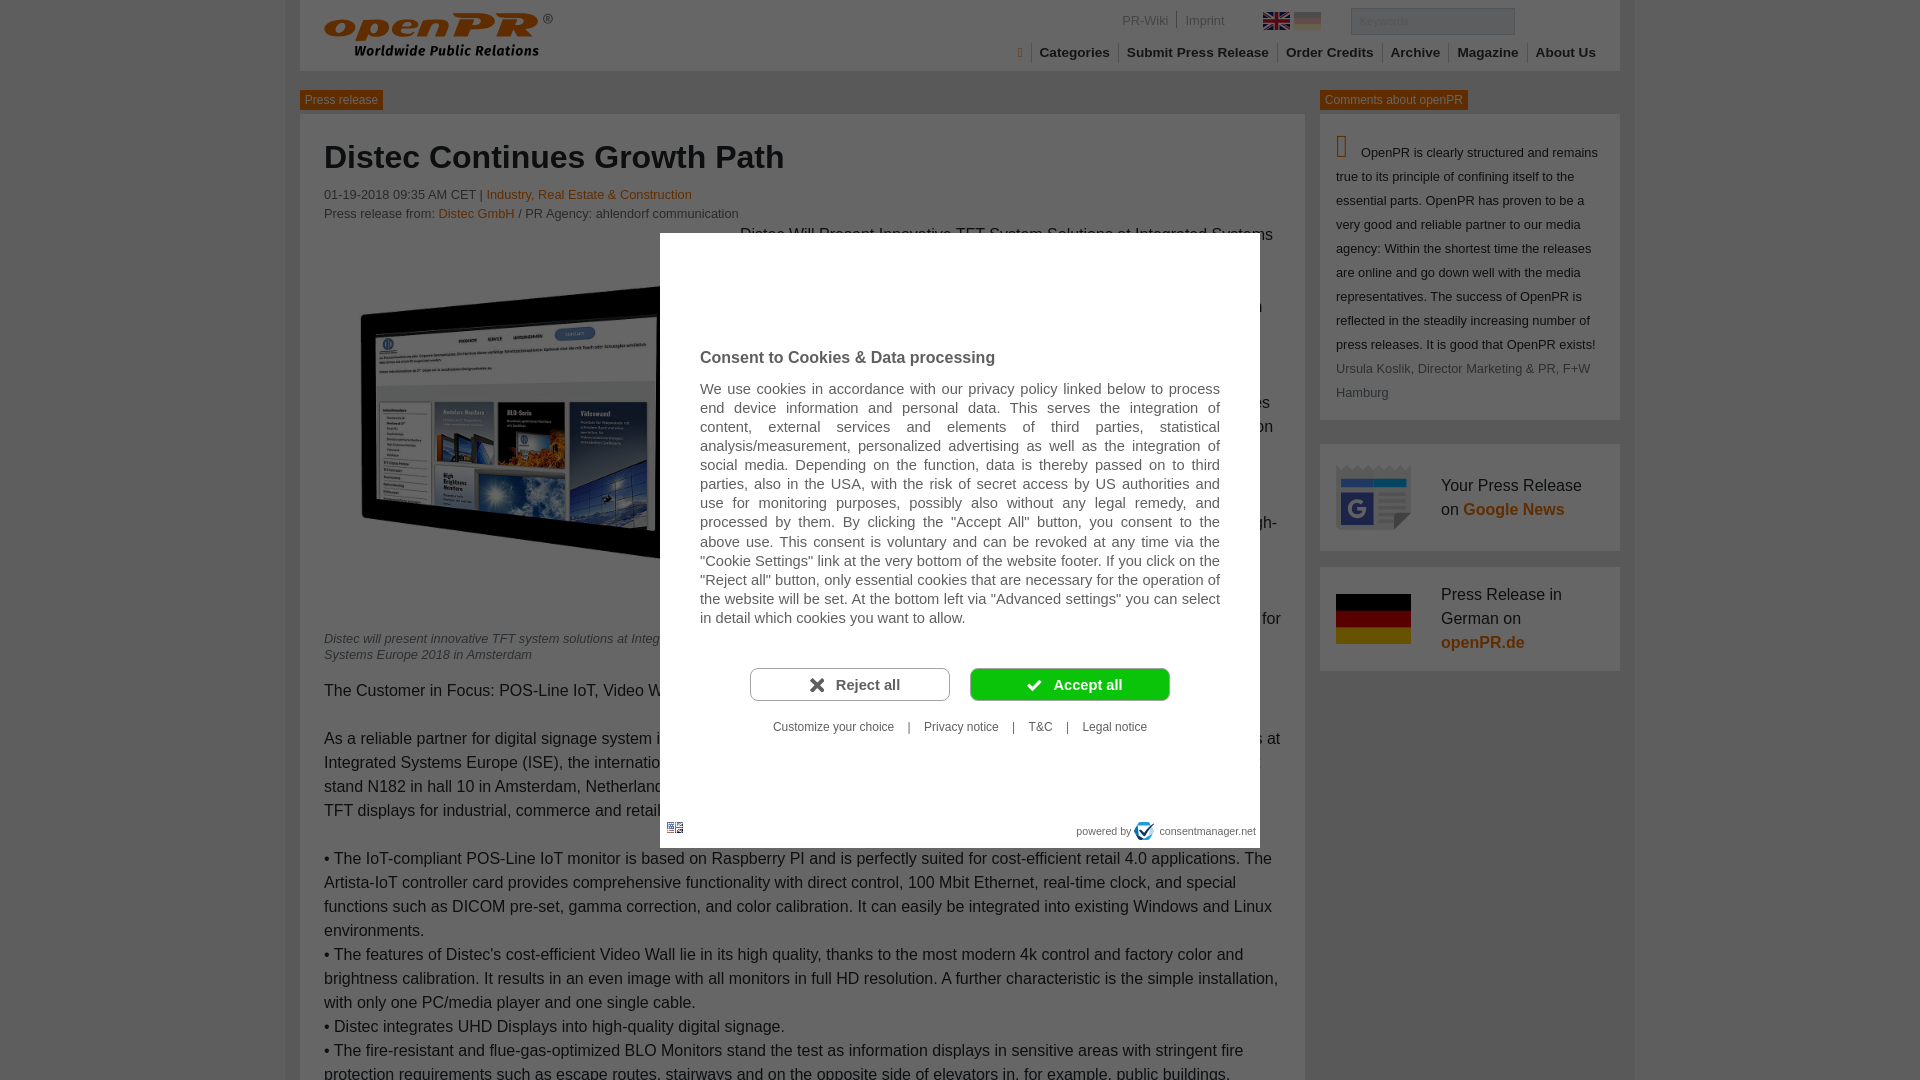 The image size is (1920, 1080). What do you see at coordinates (1330, 52) in the screenshot?
I see `Order Credits` at bounding box center [1330, 52].